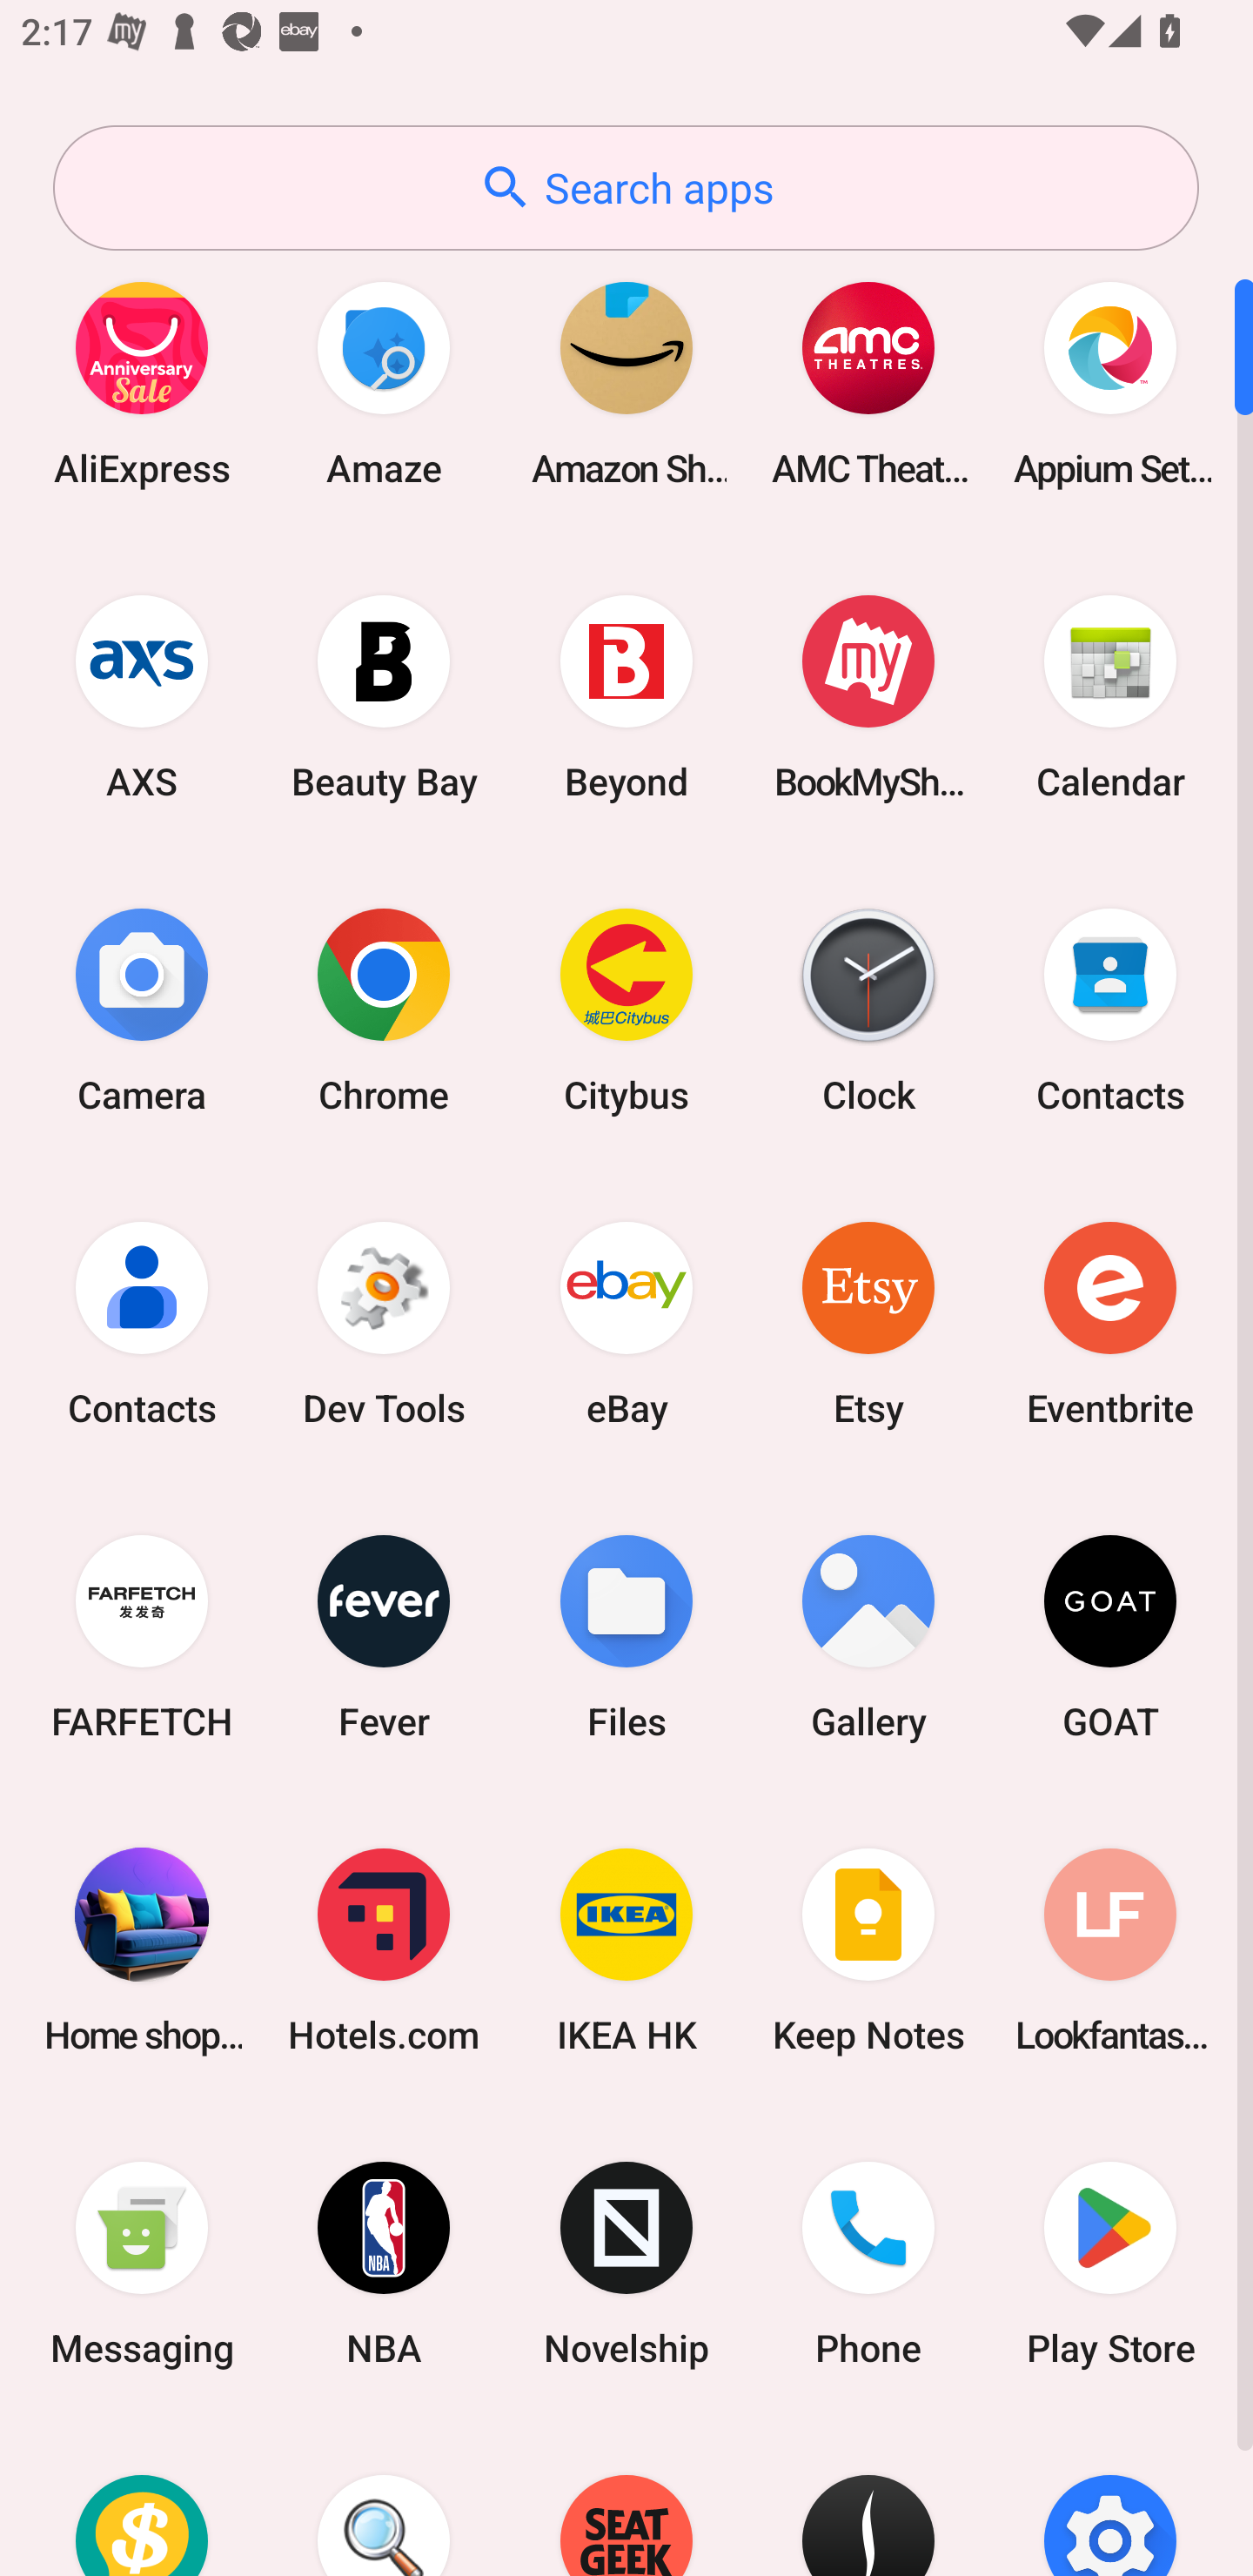 The width and height of the screenshot is (1253, 2576). I want to click on Home shopping, so click(142, 1949).